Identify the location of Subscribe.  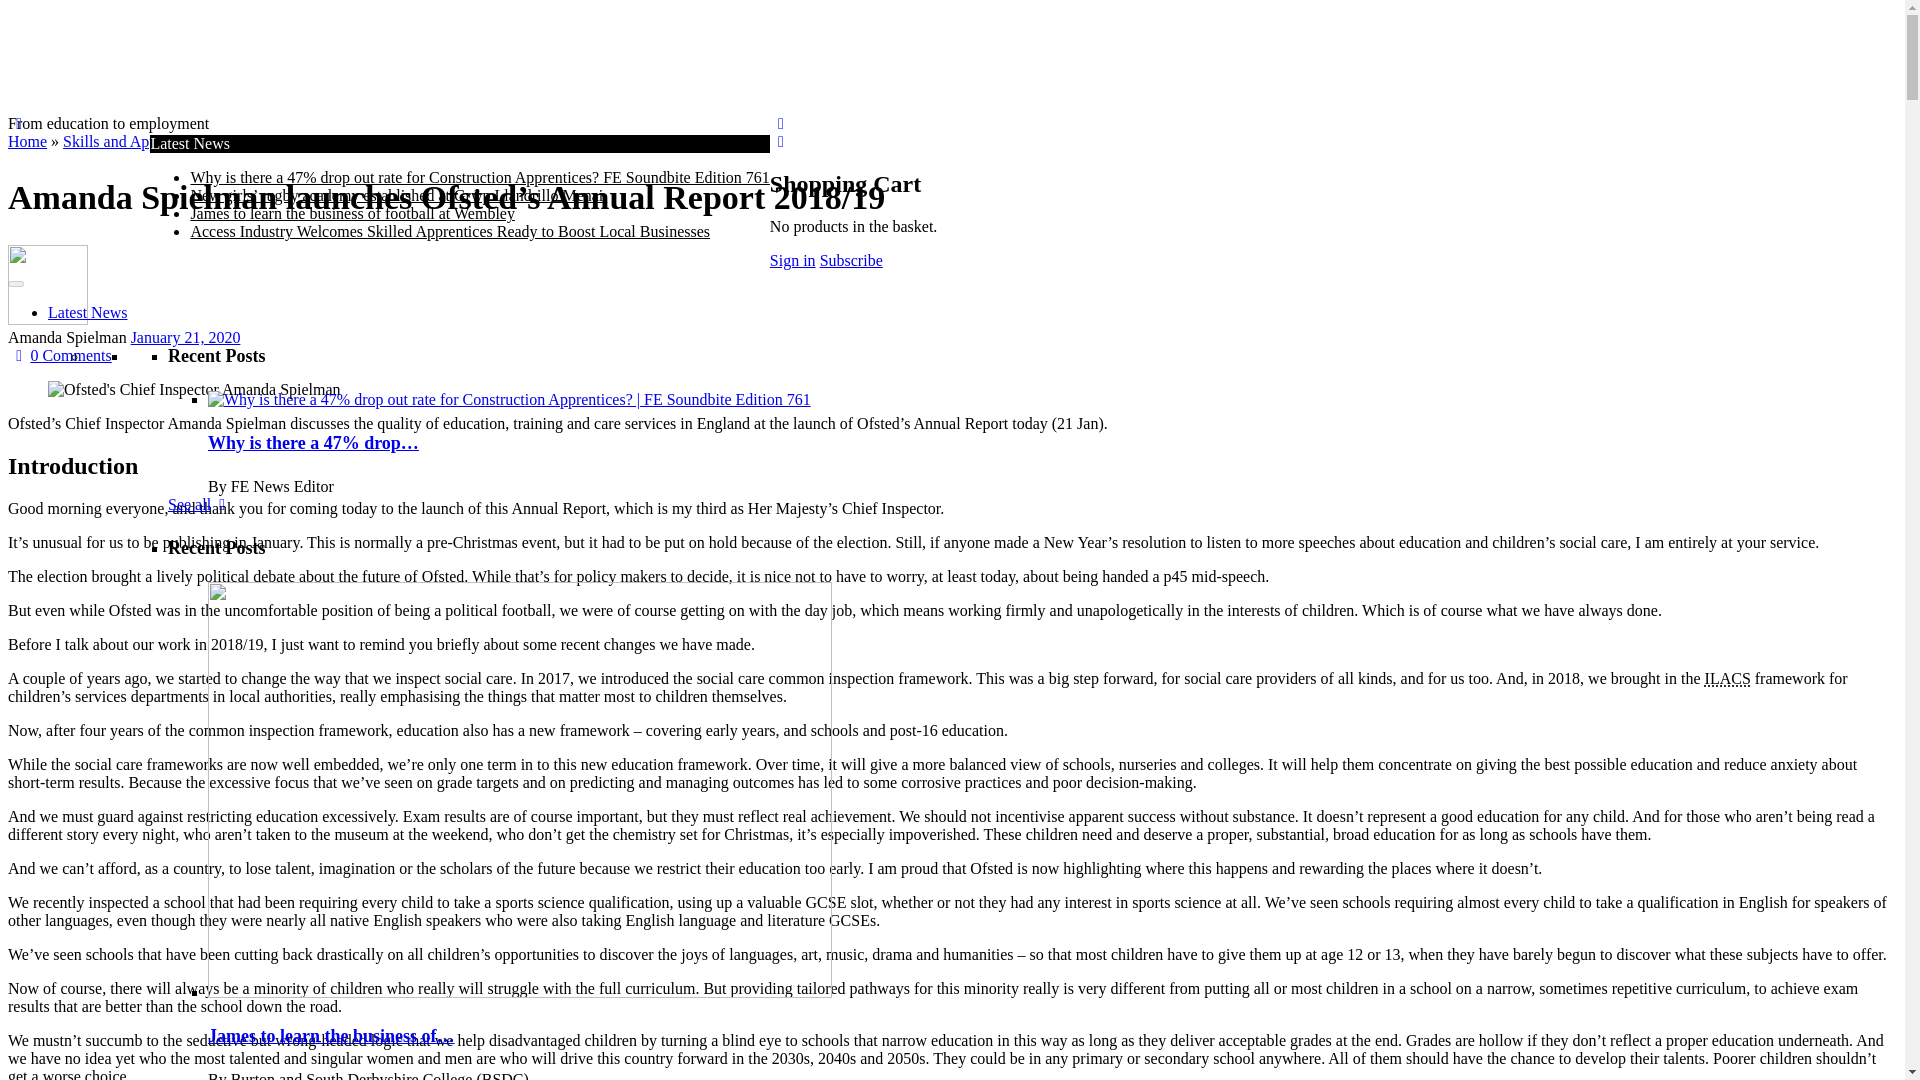
(851, 260).